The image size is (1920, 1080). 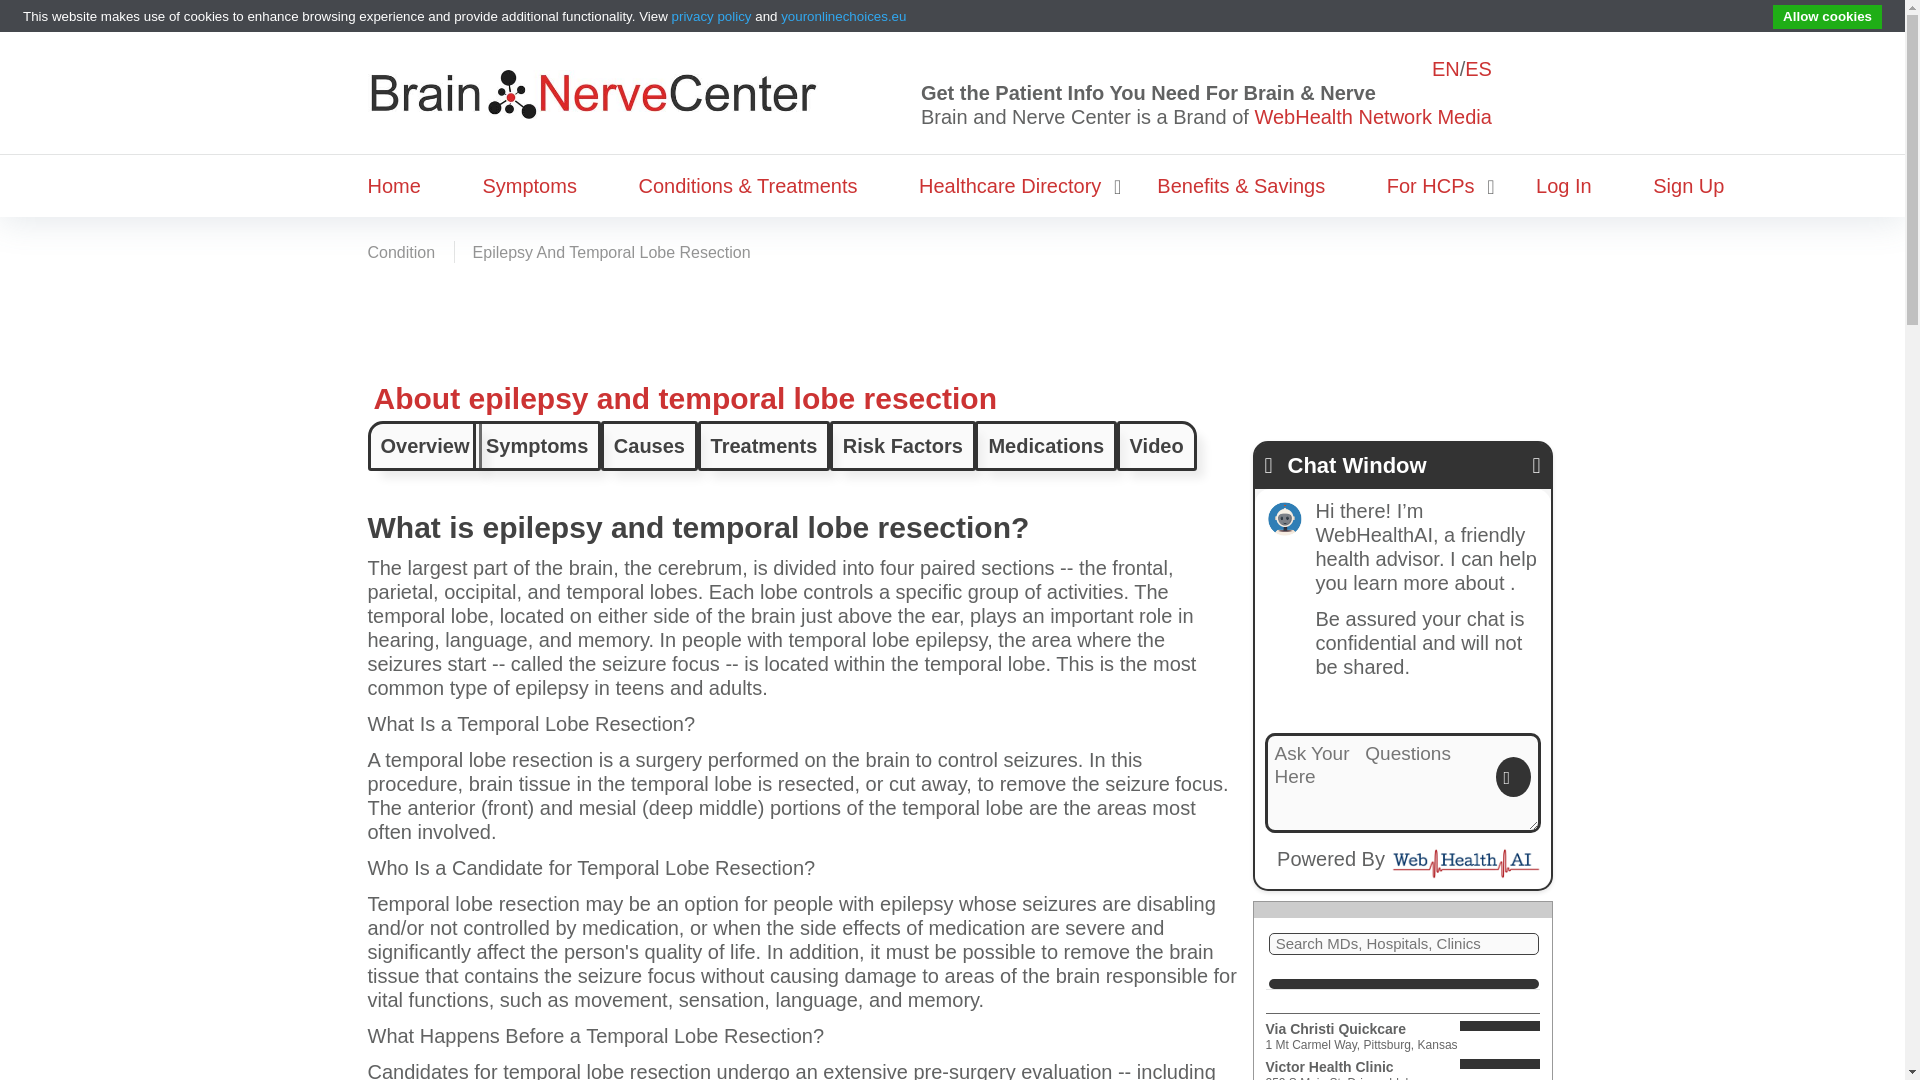 What do you see at coordinates (1688, 186) in the screenshot?
I see `Sign Up` at bounding box center [1688, 186].